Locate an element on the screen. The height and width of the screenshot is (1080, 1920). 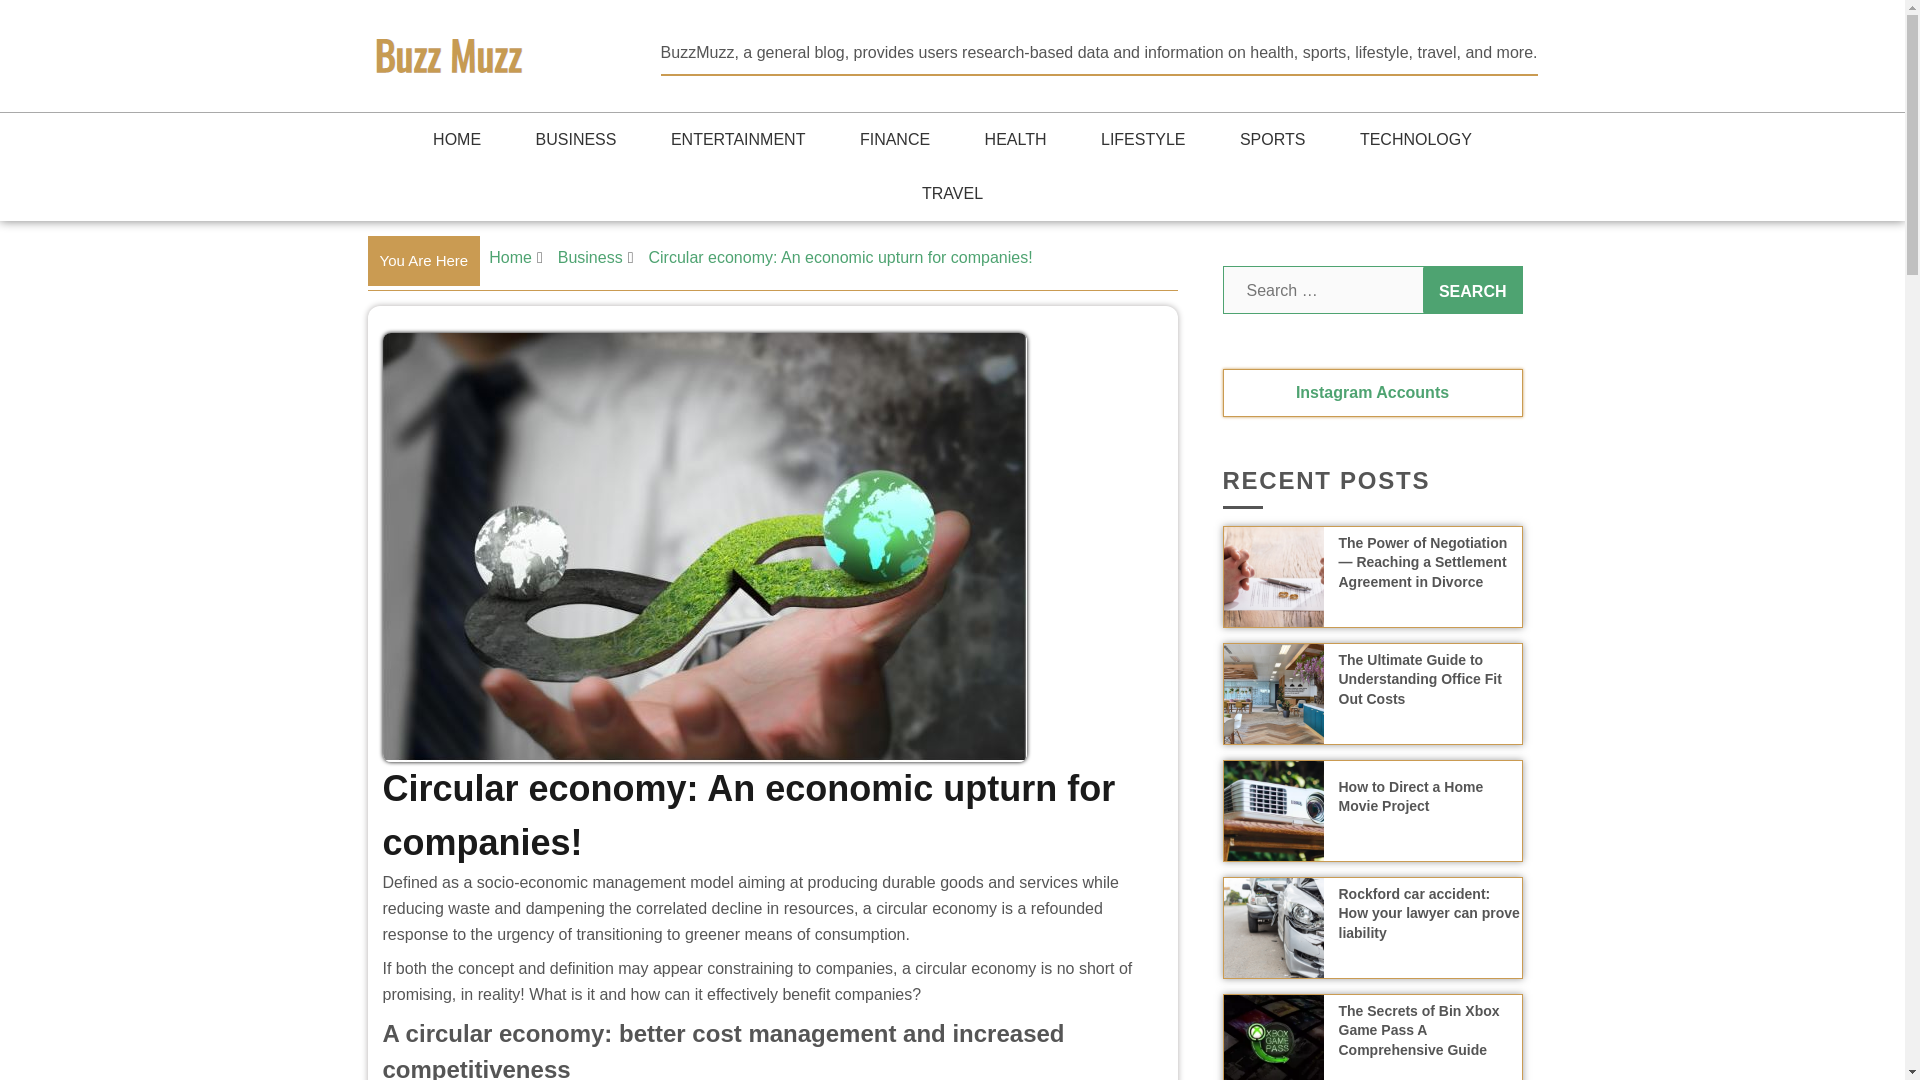
ENTERTAINMENT is located at coordinates (738, 140).